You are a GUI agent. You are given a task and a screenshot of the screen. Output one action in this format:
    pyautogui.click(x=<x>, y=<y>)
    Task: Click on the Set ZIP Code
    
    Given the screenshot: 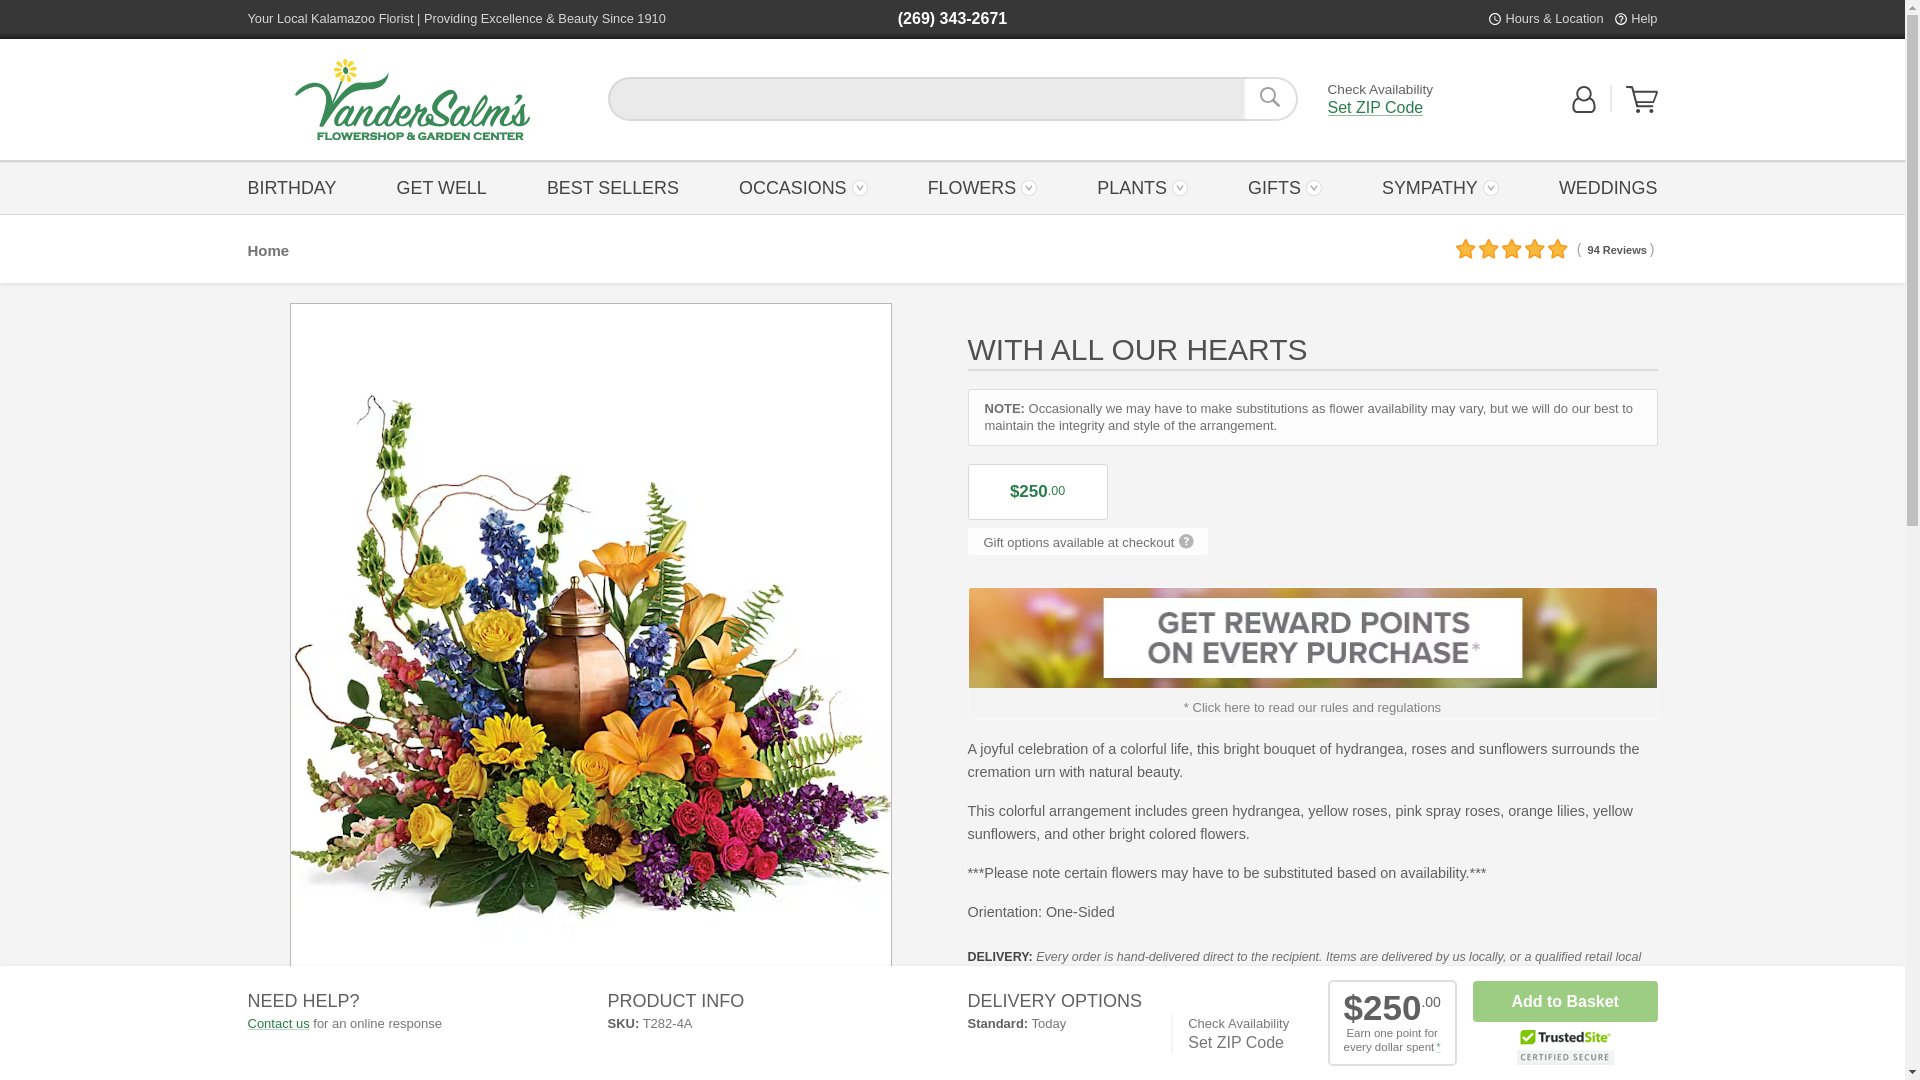 What is the action you would take?
    pyautogui.click(x=1376, y=108)
    